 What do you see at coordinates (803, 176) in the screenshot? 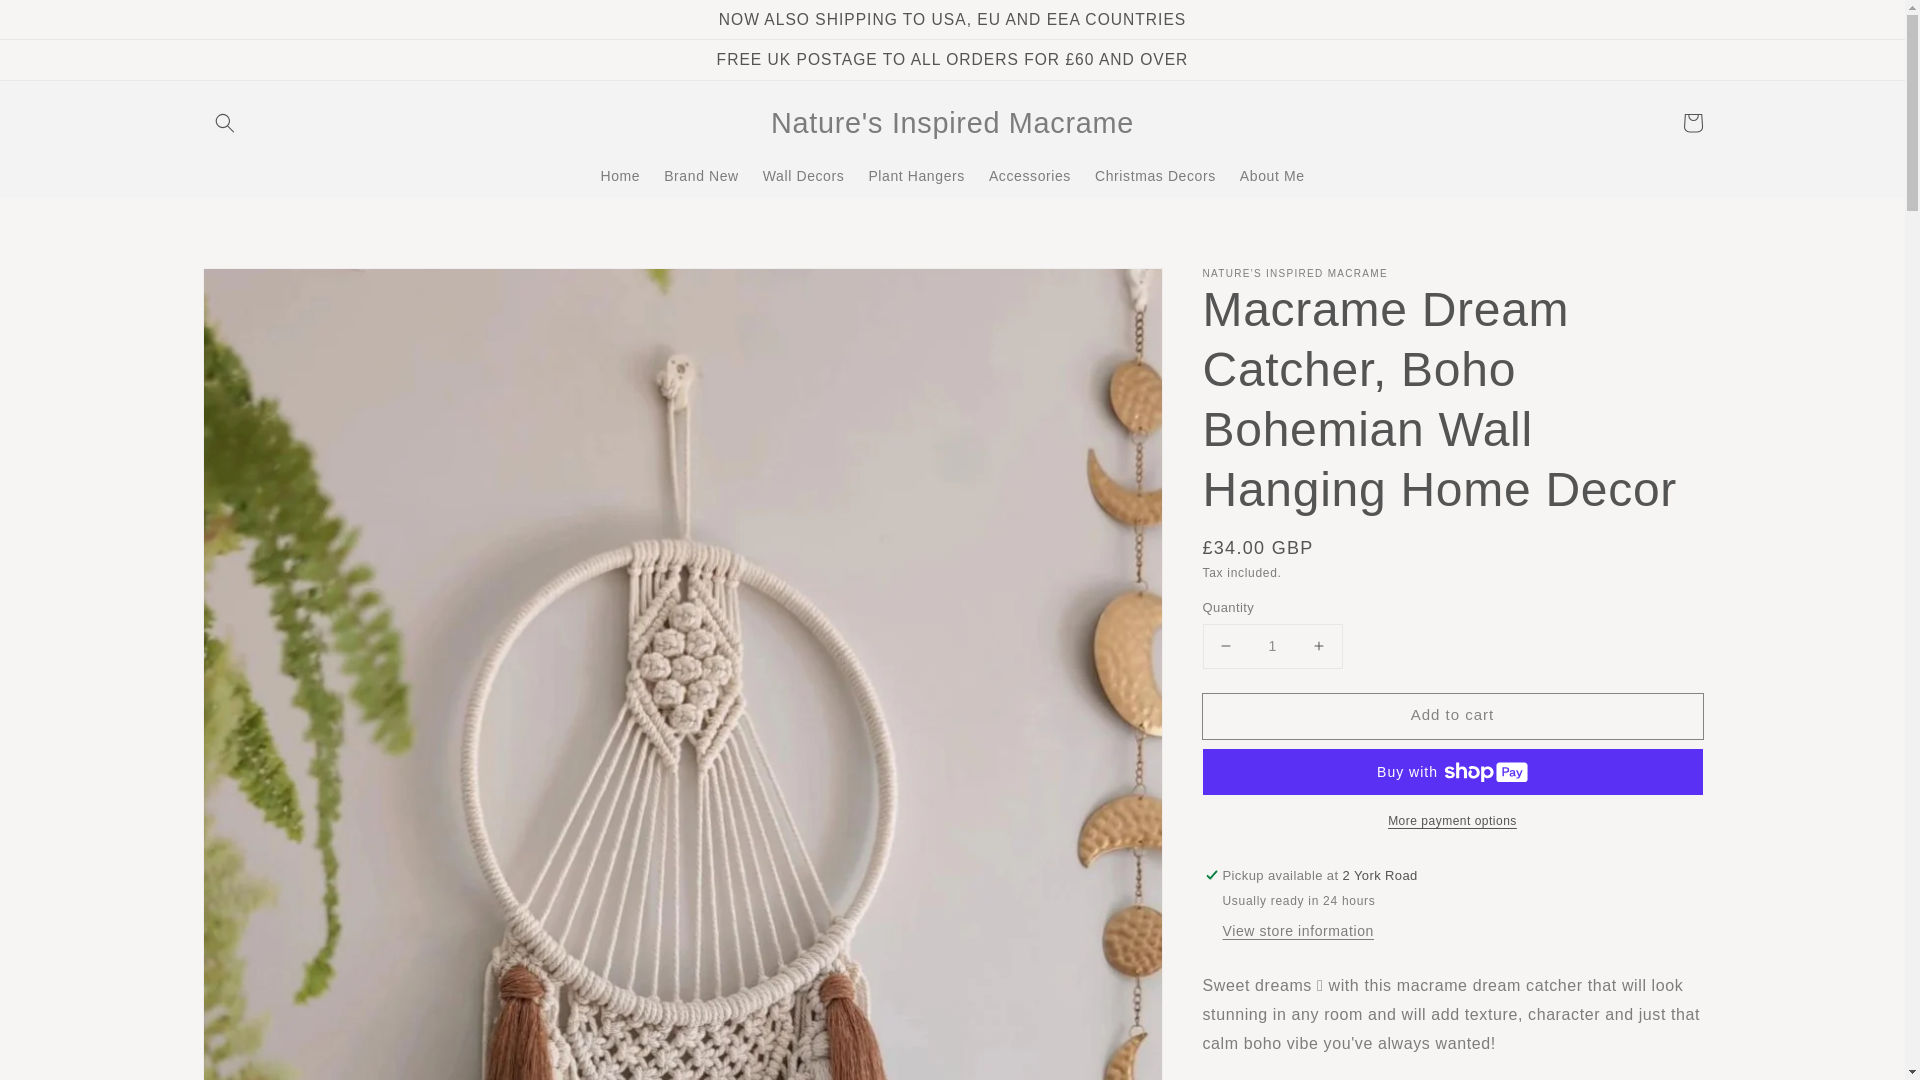
I see `Wall Decors` at bounding box center [803, 176].